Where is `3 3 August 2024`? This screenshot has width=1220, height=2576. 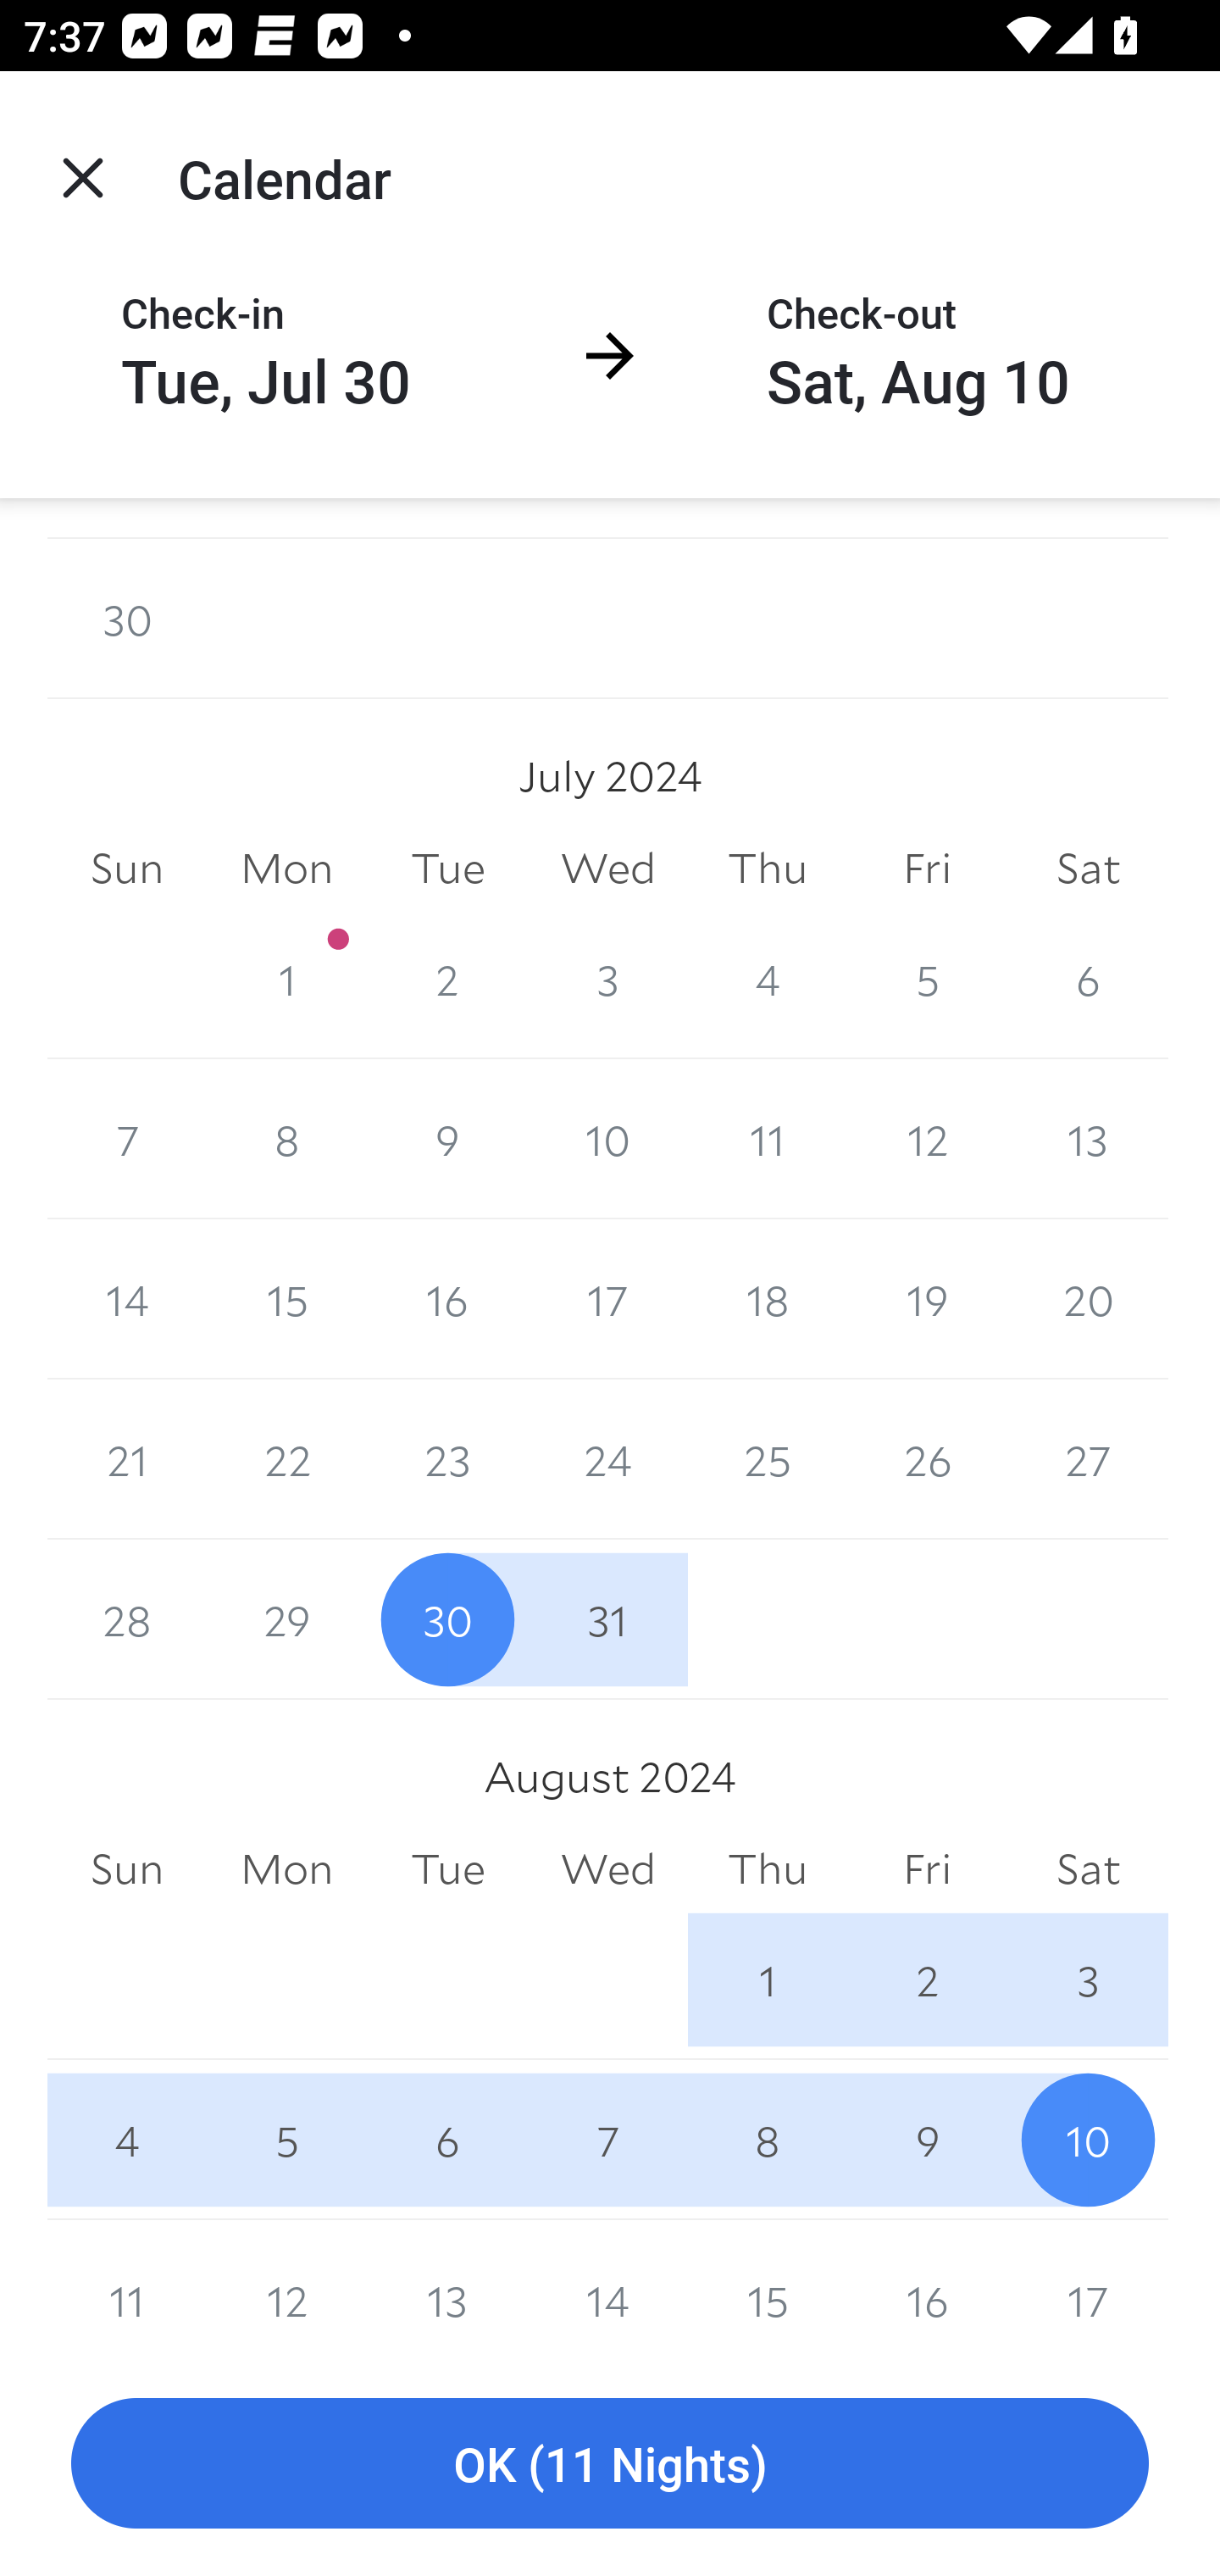
3 3 August 2024 is located at coordinates (1088, 1981).